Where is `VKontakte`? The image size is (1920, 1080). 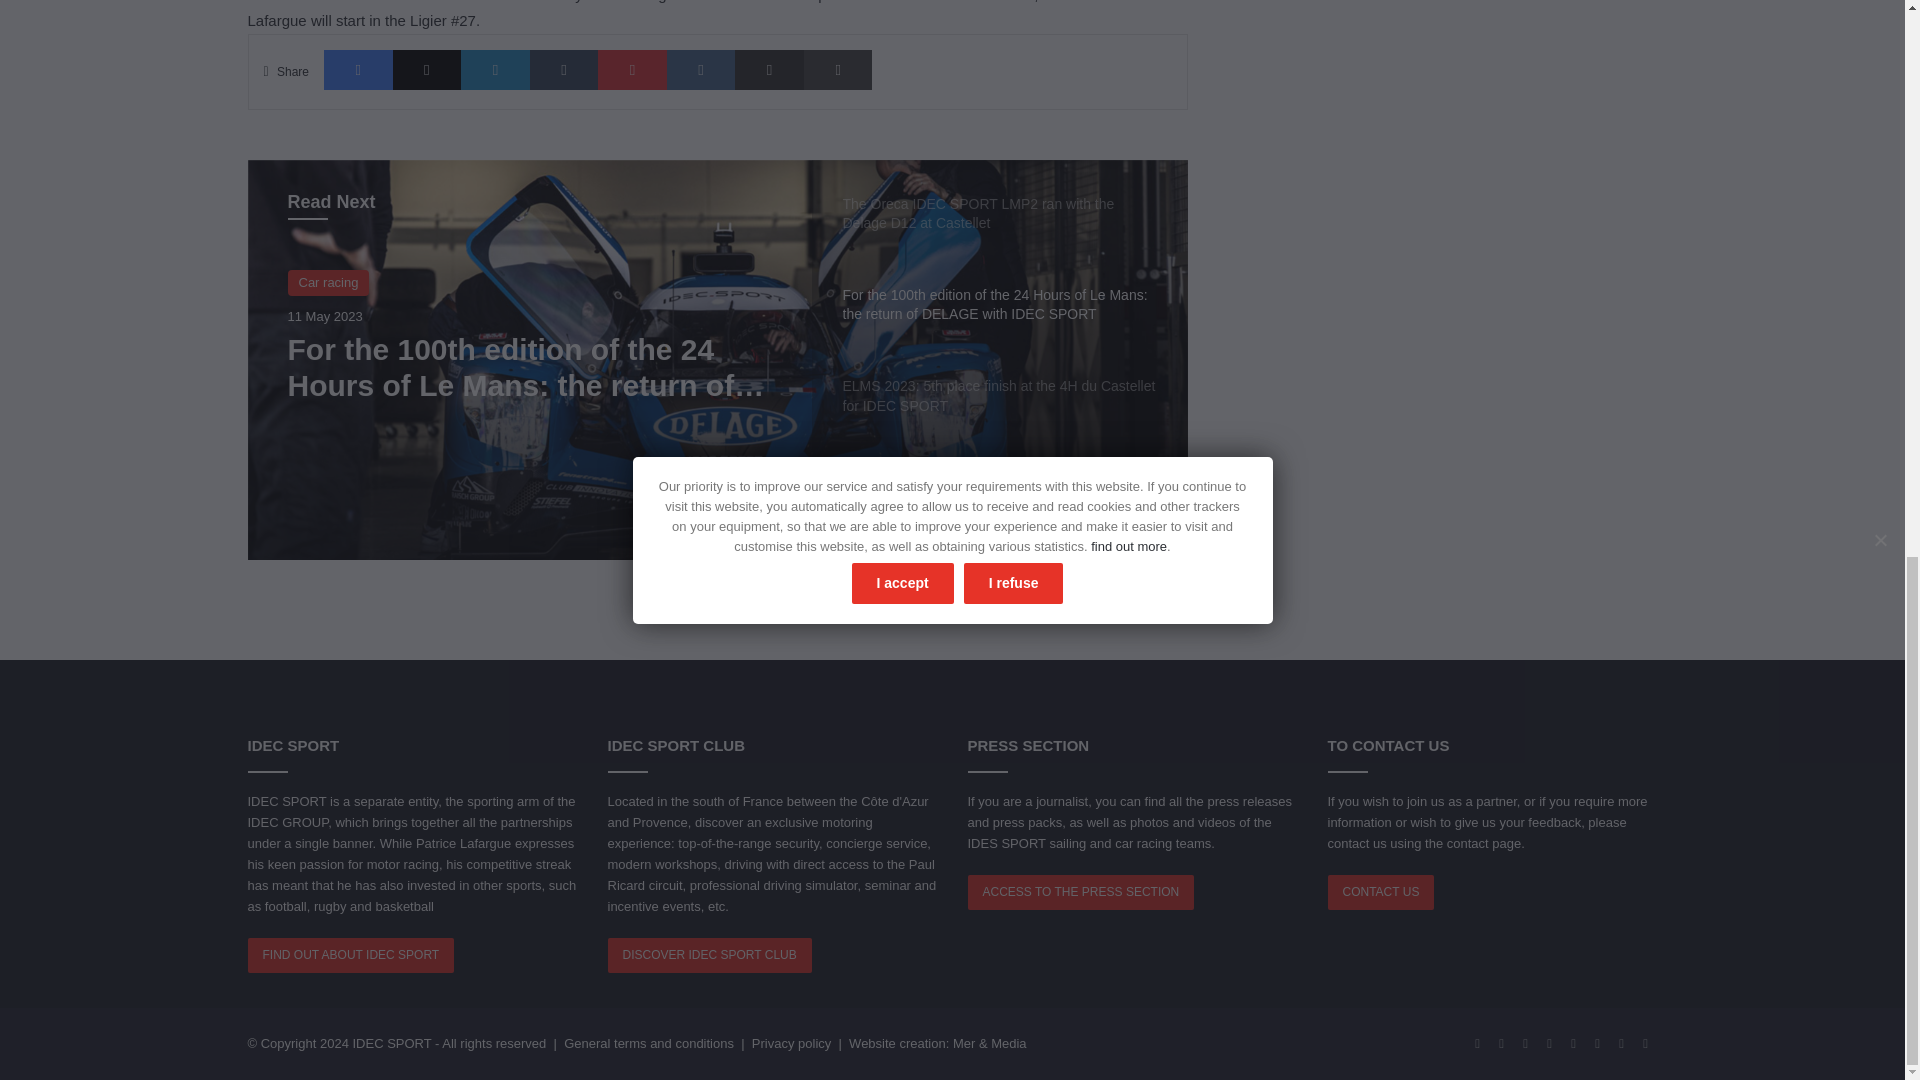
VKontakte is located at coordinates (700, 69).